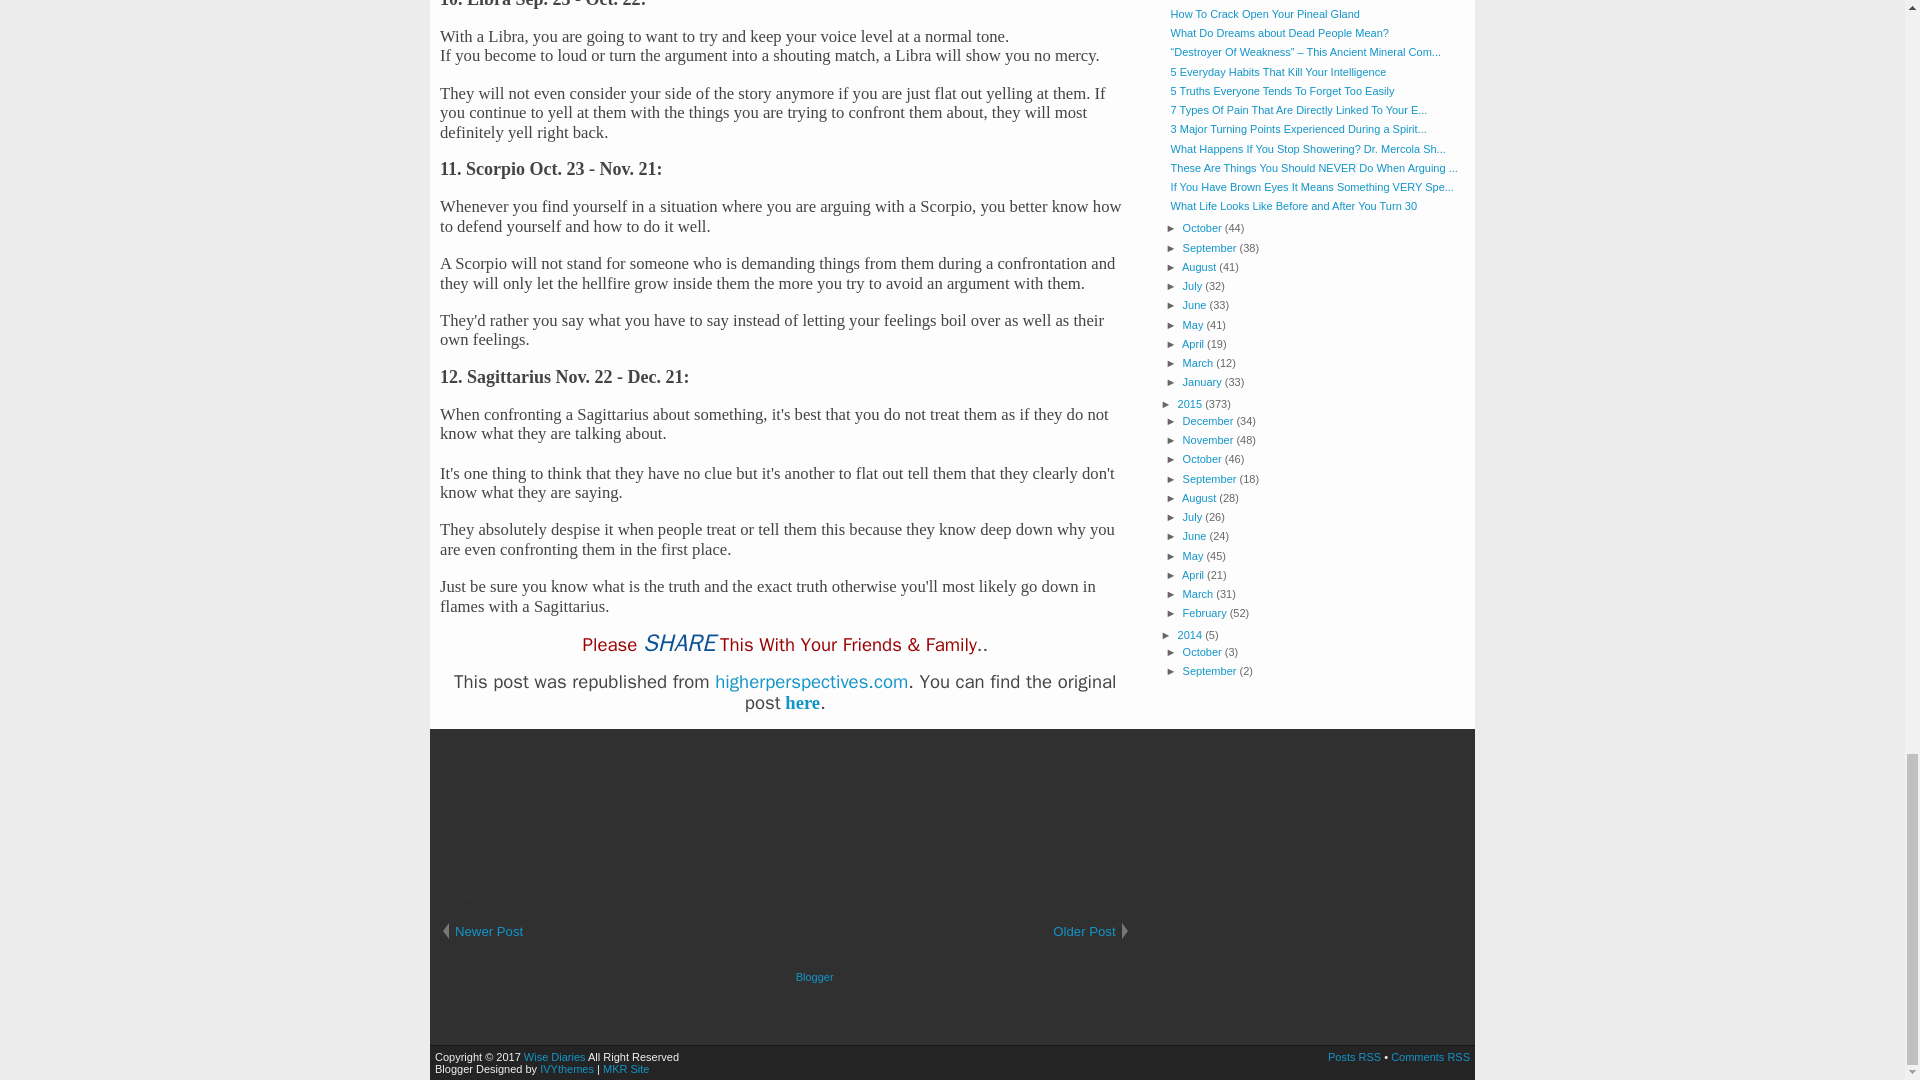 This screenshot has height=1080, width=1920. What do you see at coordinates (802, 702) in the screenshot?
I see `here` at bounding box center [802, 702].